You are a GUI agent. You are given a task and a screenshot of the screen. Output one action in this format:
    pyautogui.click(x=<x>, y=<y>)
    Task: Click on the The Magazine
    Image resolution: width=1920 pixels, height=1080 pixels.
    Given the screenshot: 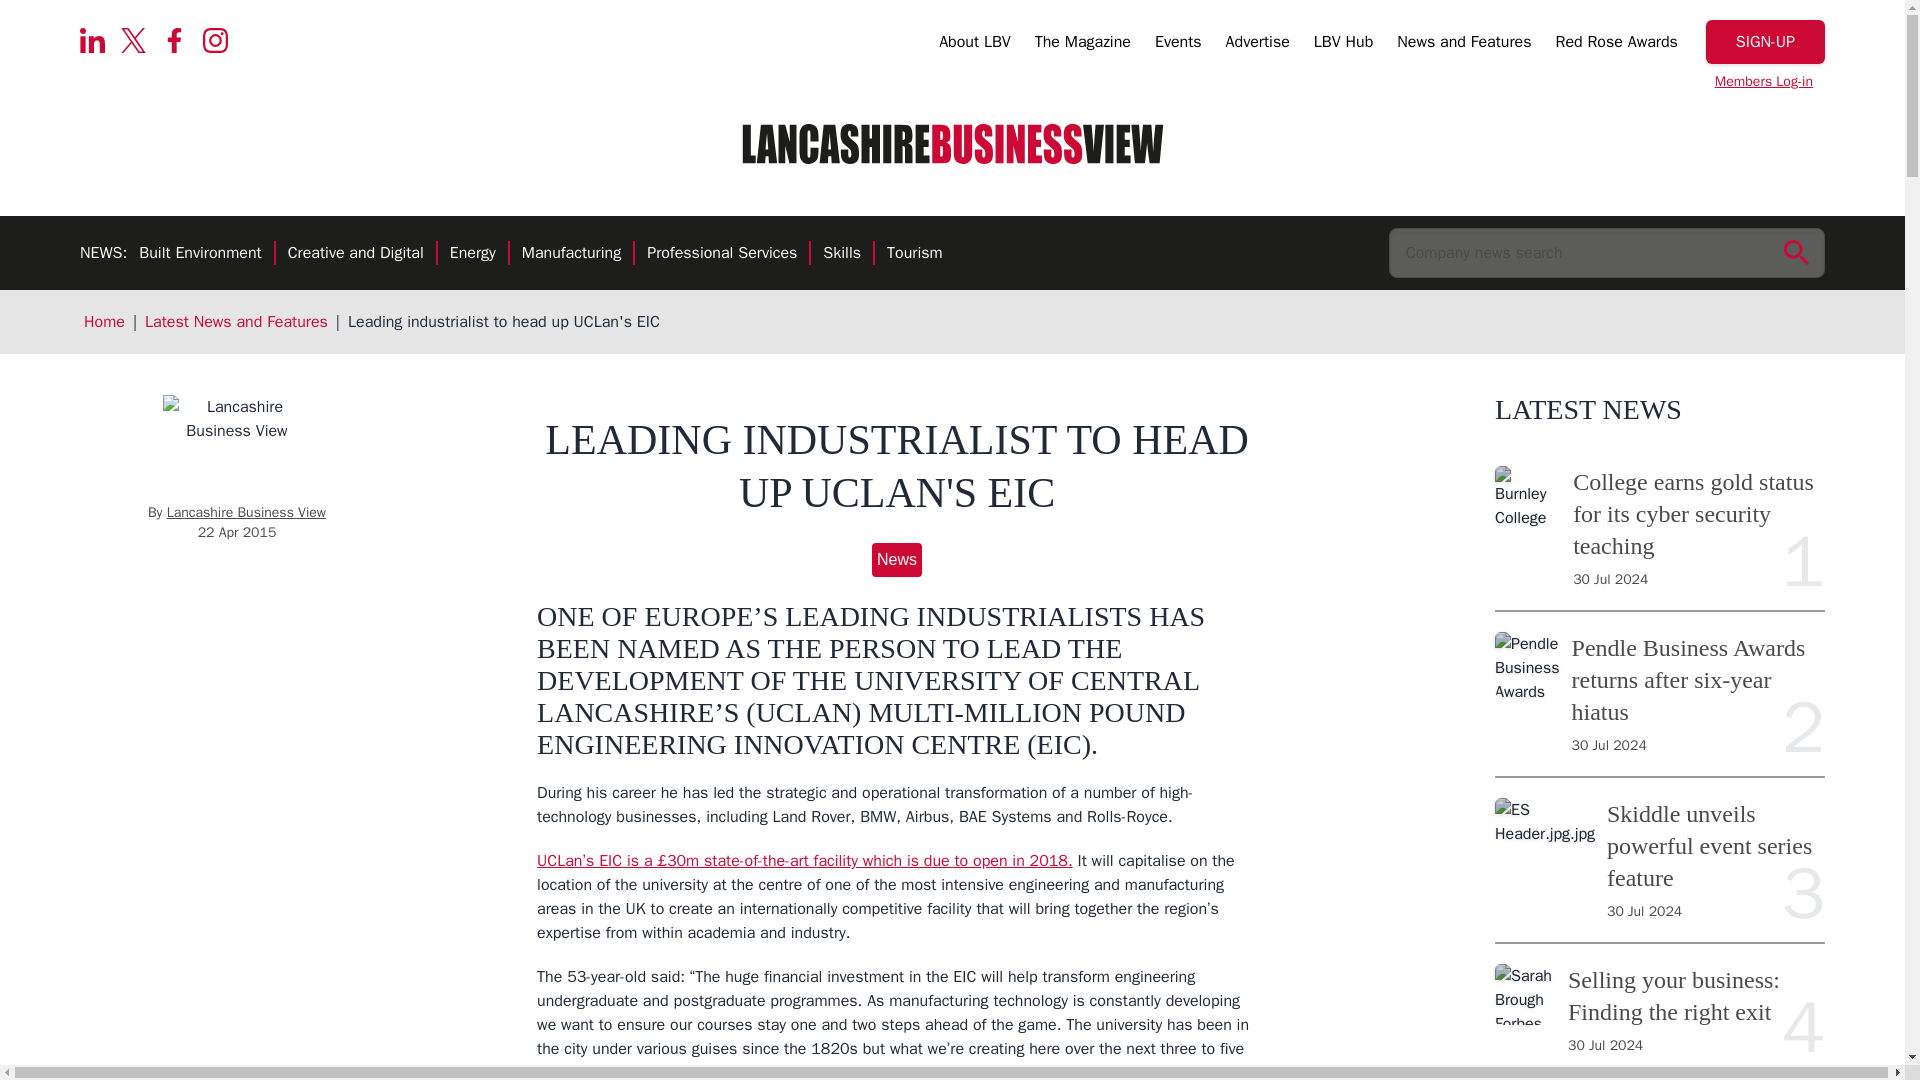 What is the action you would take?
    pyautogui.click(x=1082, y=45)
    